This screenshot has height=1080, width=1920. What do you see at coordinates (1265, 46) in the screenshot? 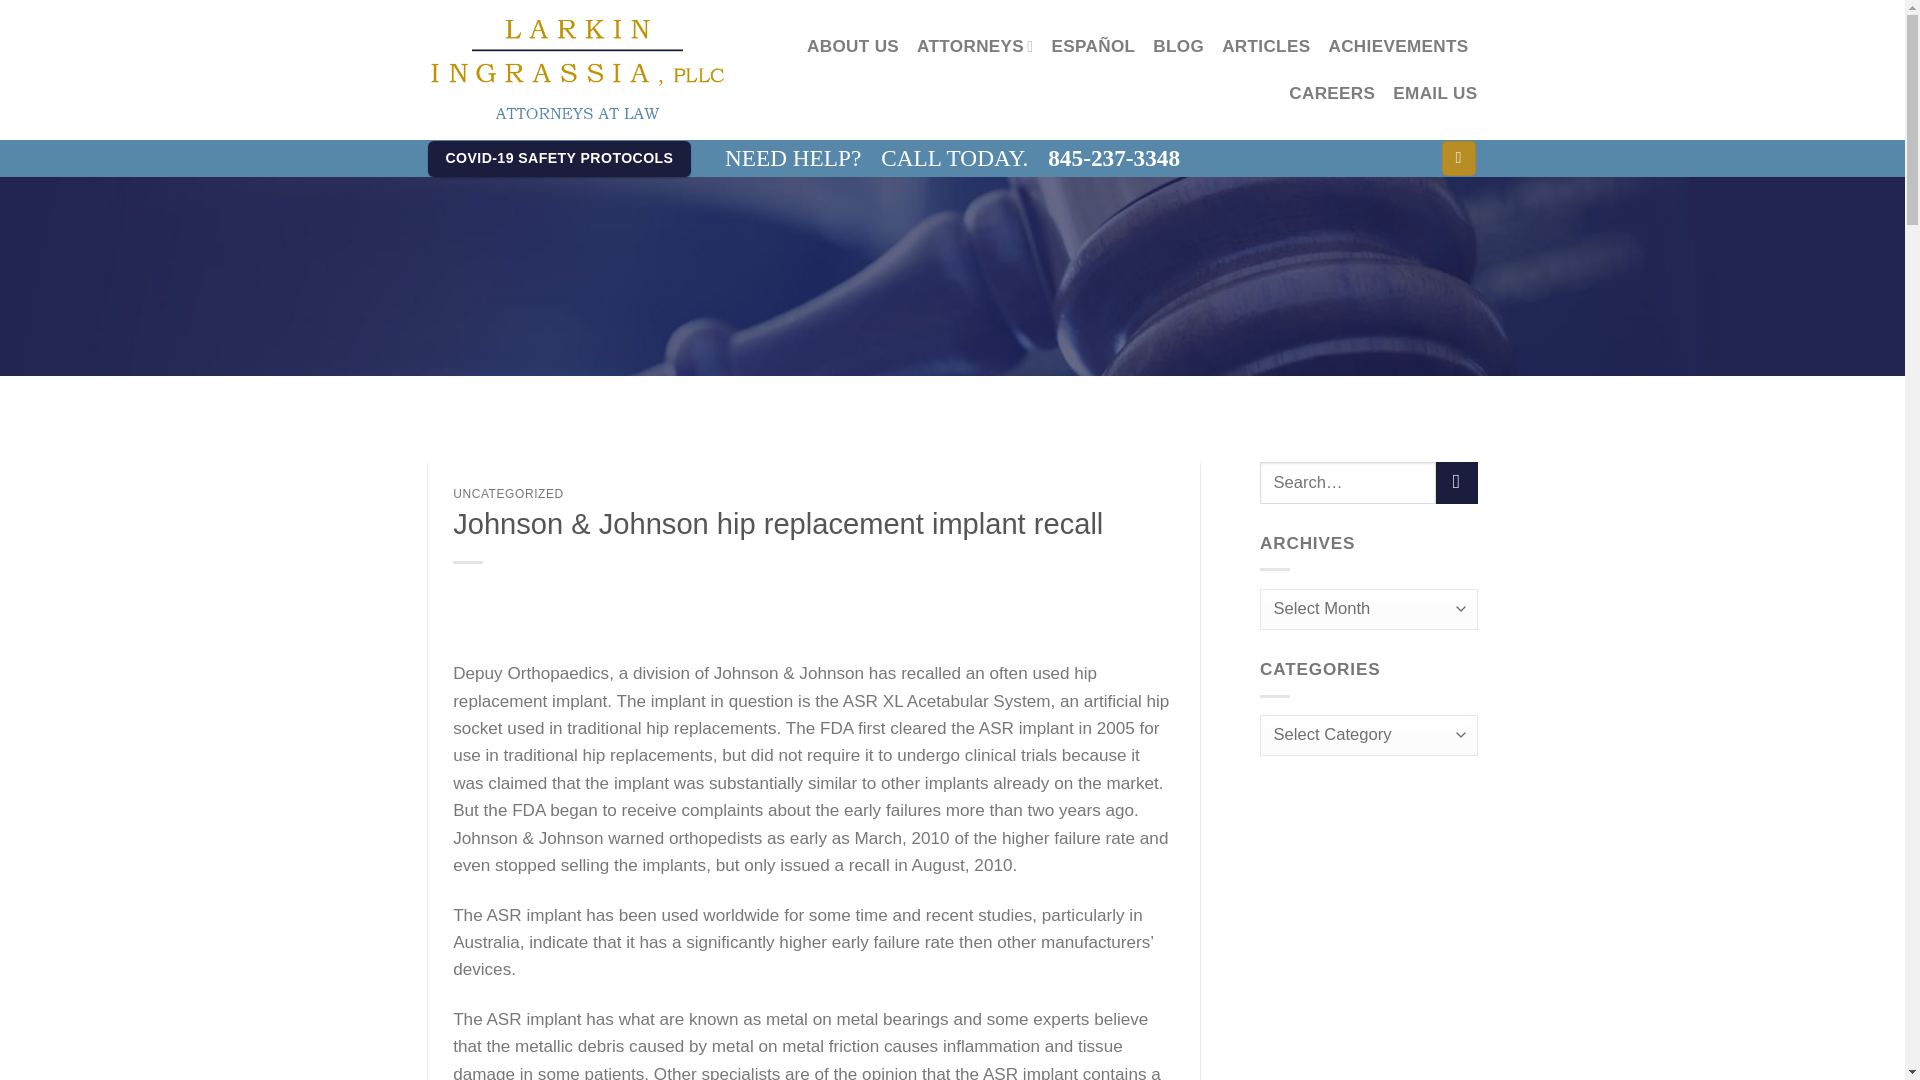
I see `ARTICLES` at bounding box center [1265, 46].